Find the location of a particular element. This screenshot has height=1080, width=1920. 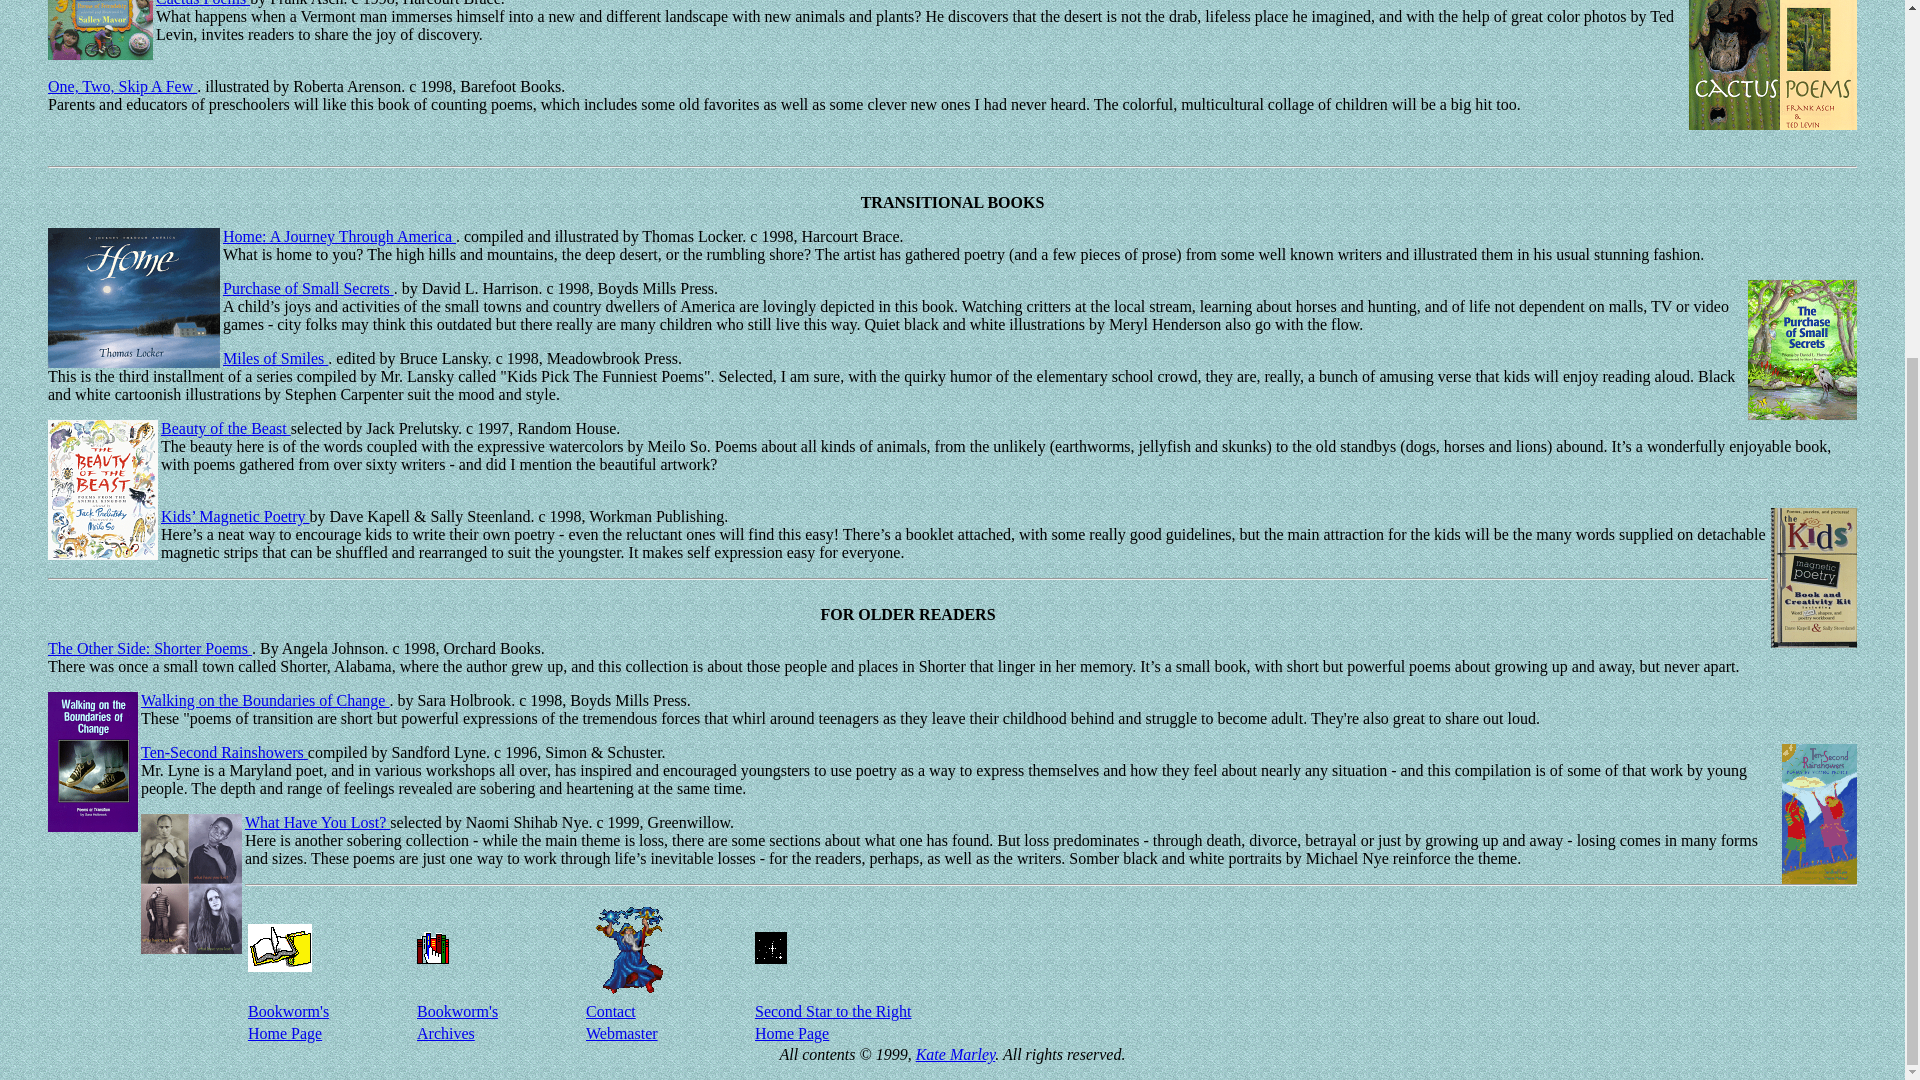

Bookworm's is located at coordinates (288, 1011).